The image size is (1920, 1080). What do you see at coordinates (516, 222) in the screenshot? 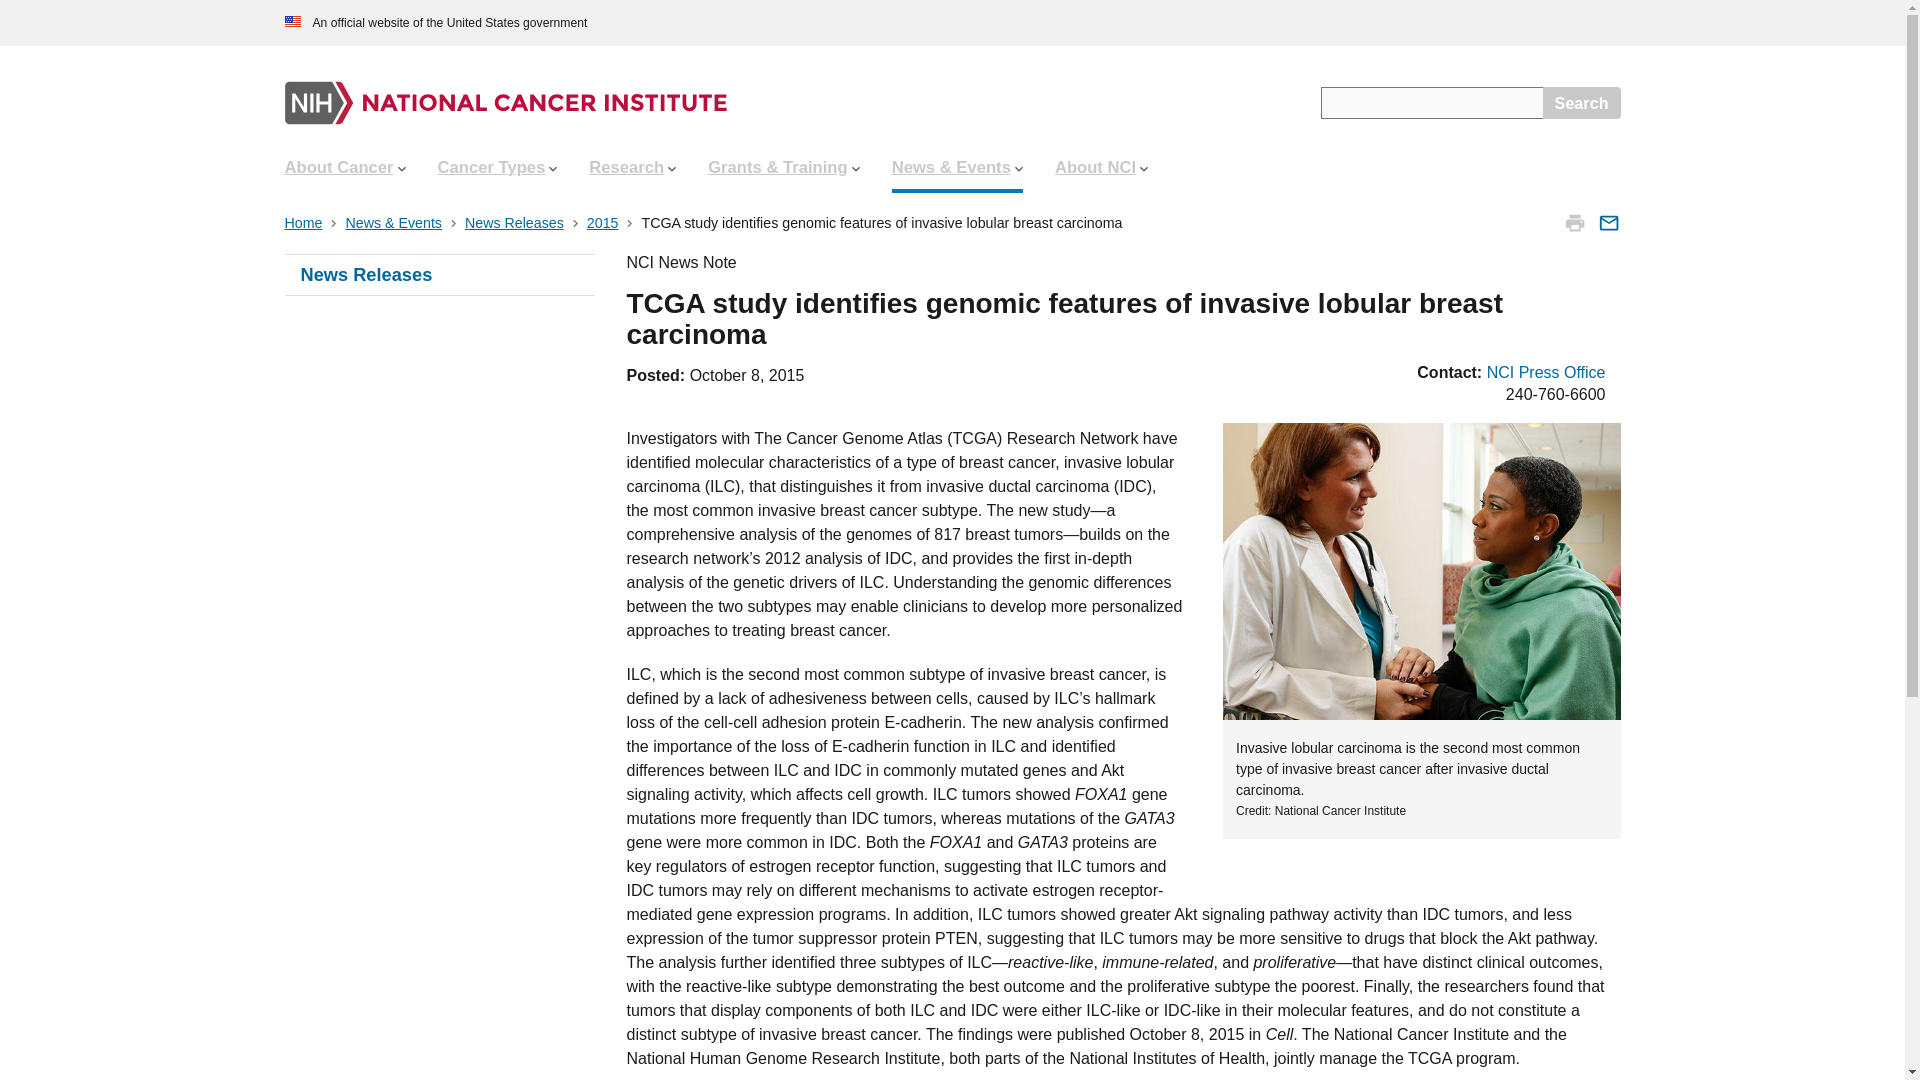
I see `News Releases` at bounding box center [516, 222].